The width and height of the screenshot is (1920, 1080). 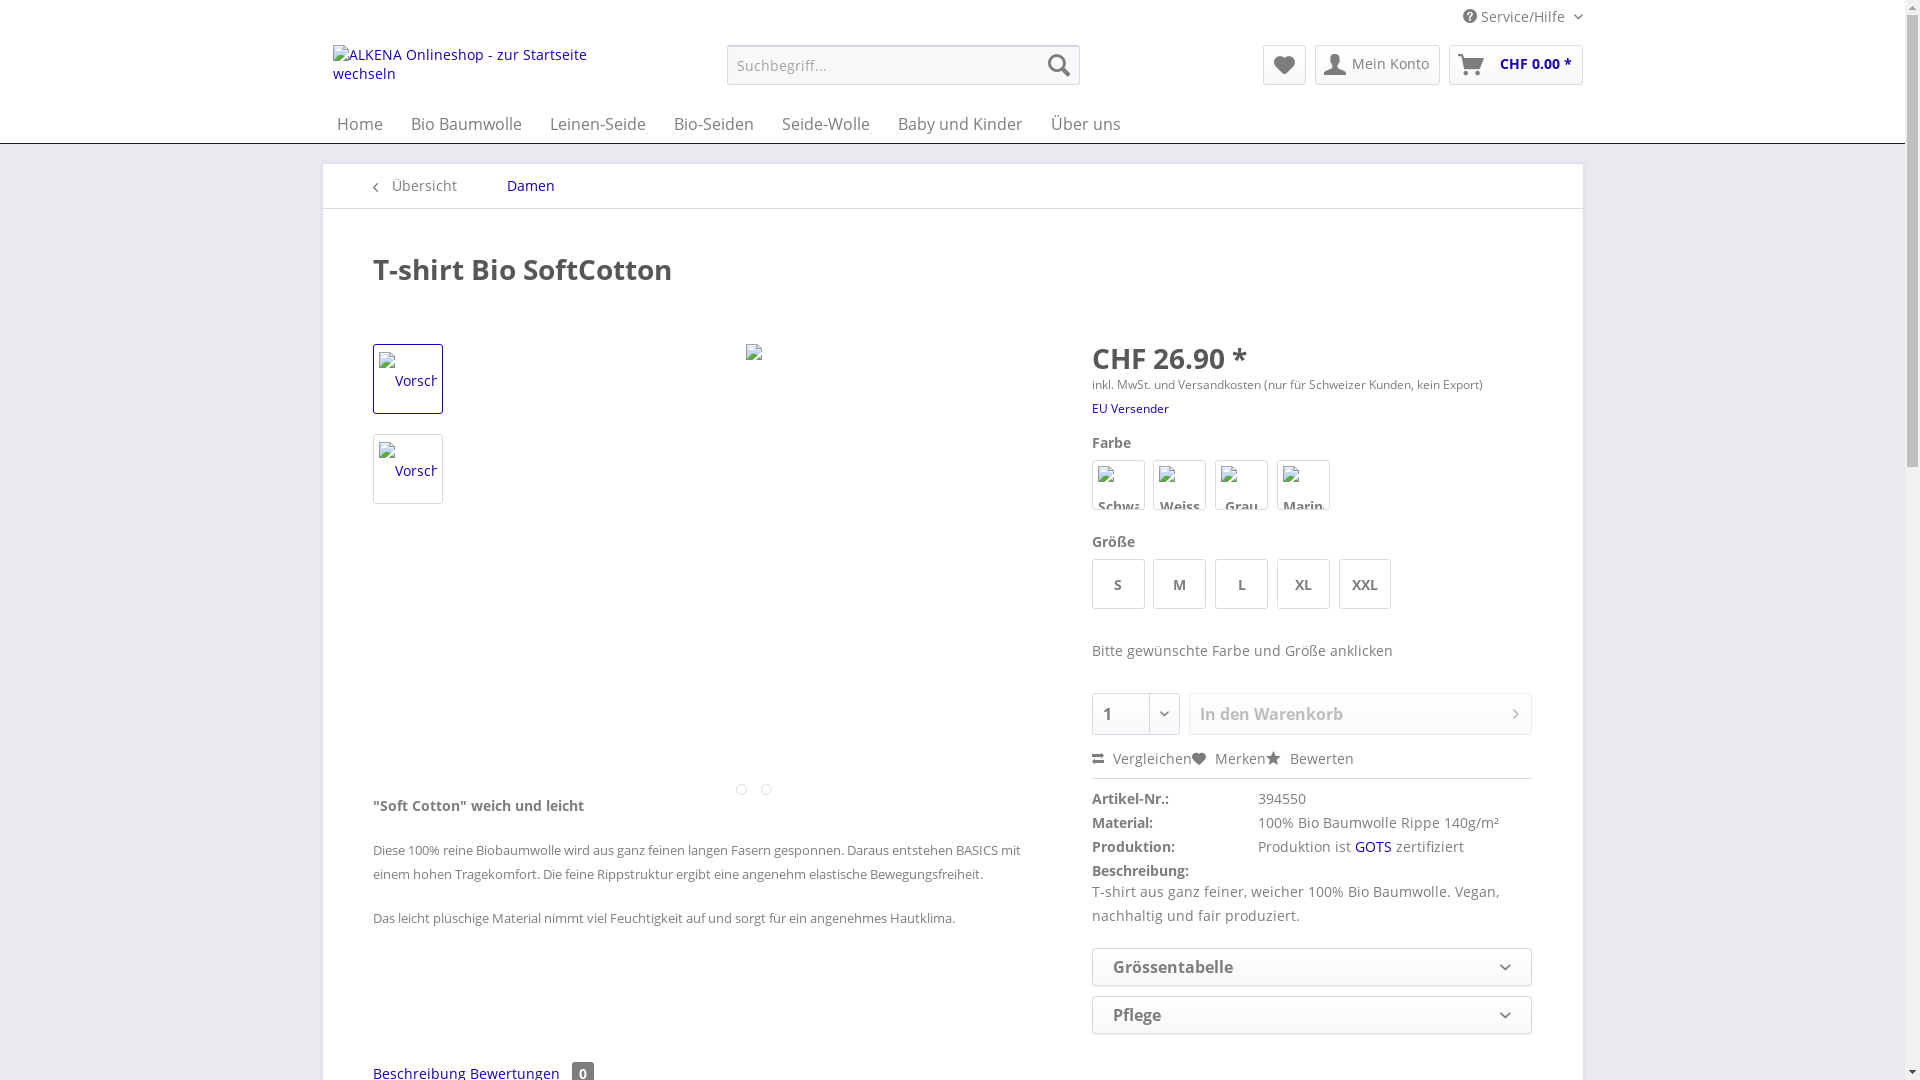 What do you see at coordinates (1310, 758) in the screenshot?
I see `Bewerten` at bounding box center [1310, 758].